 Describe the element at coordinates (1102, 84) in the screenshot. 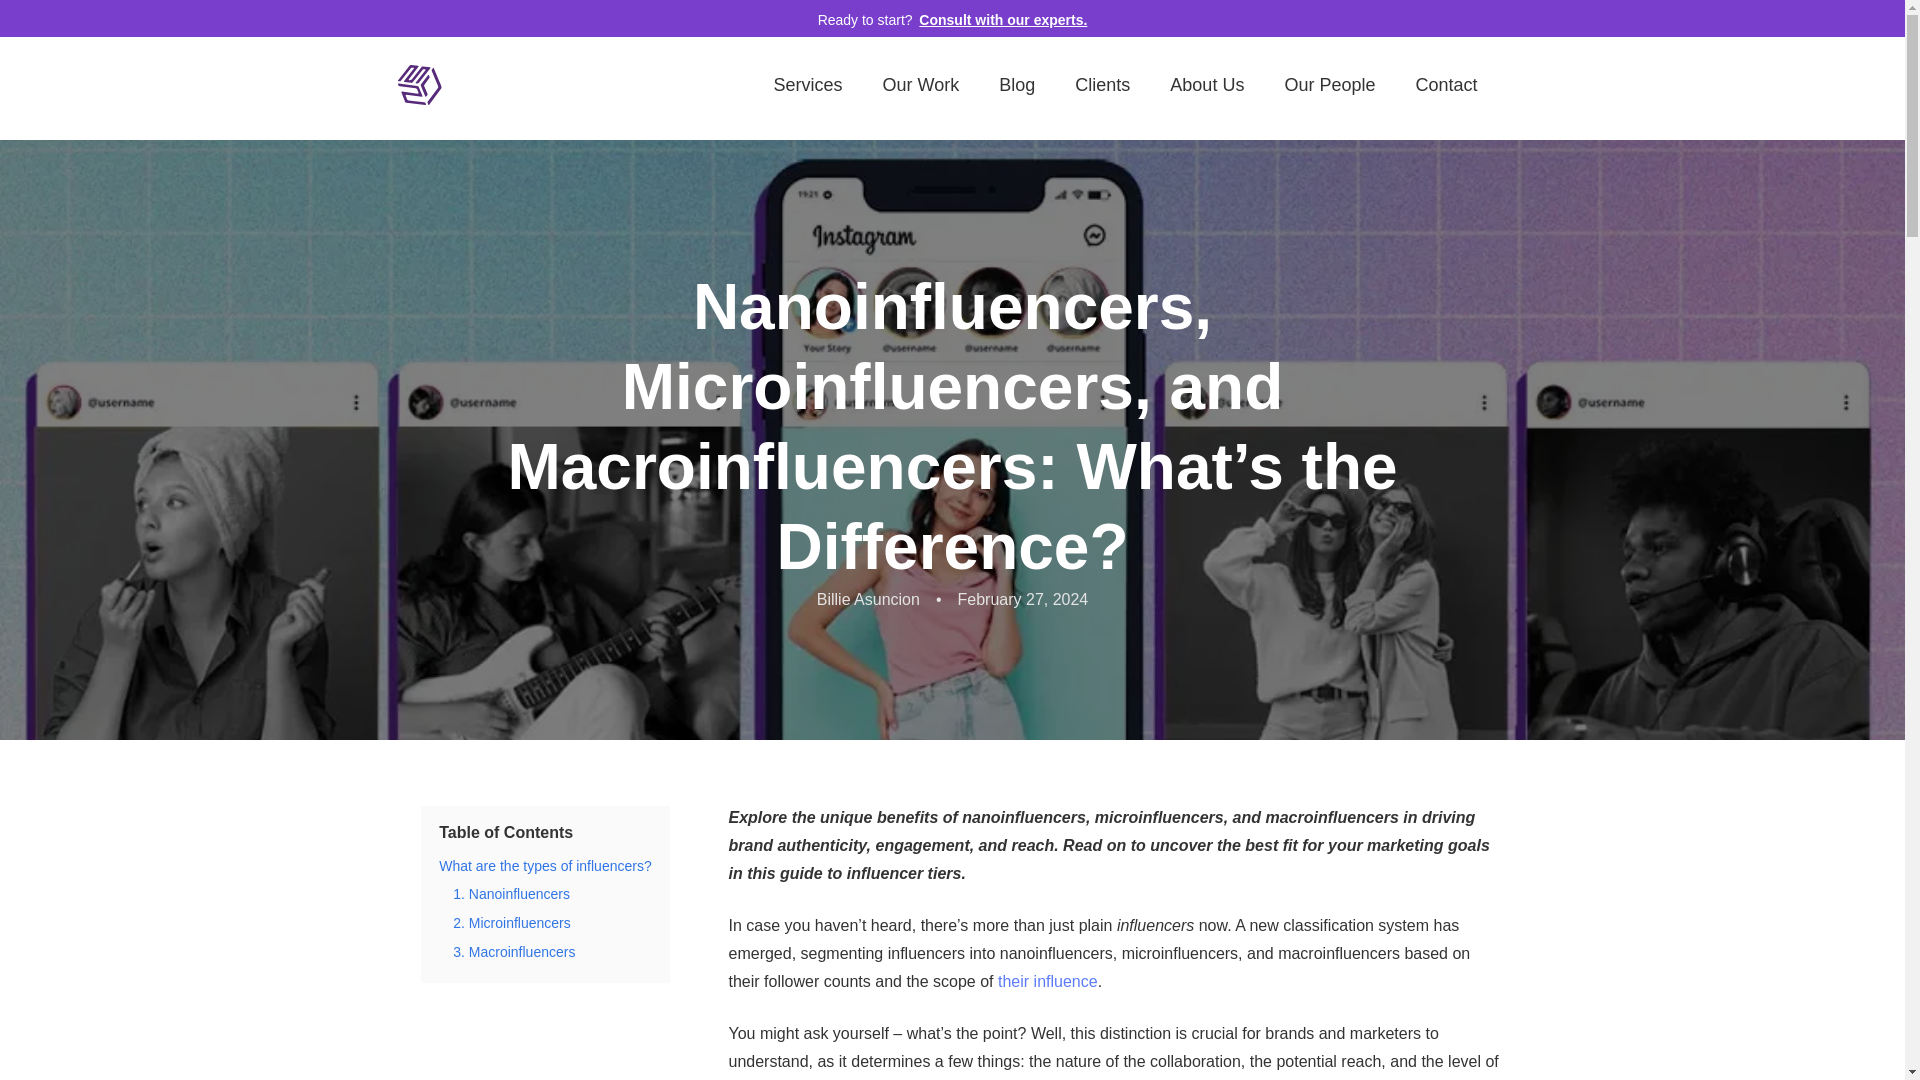

I see `Clients` at that location.